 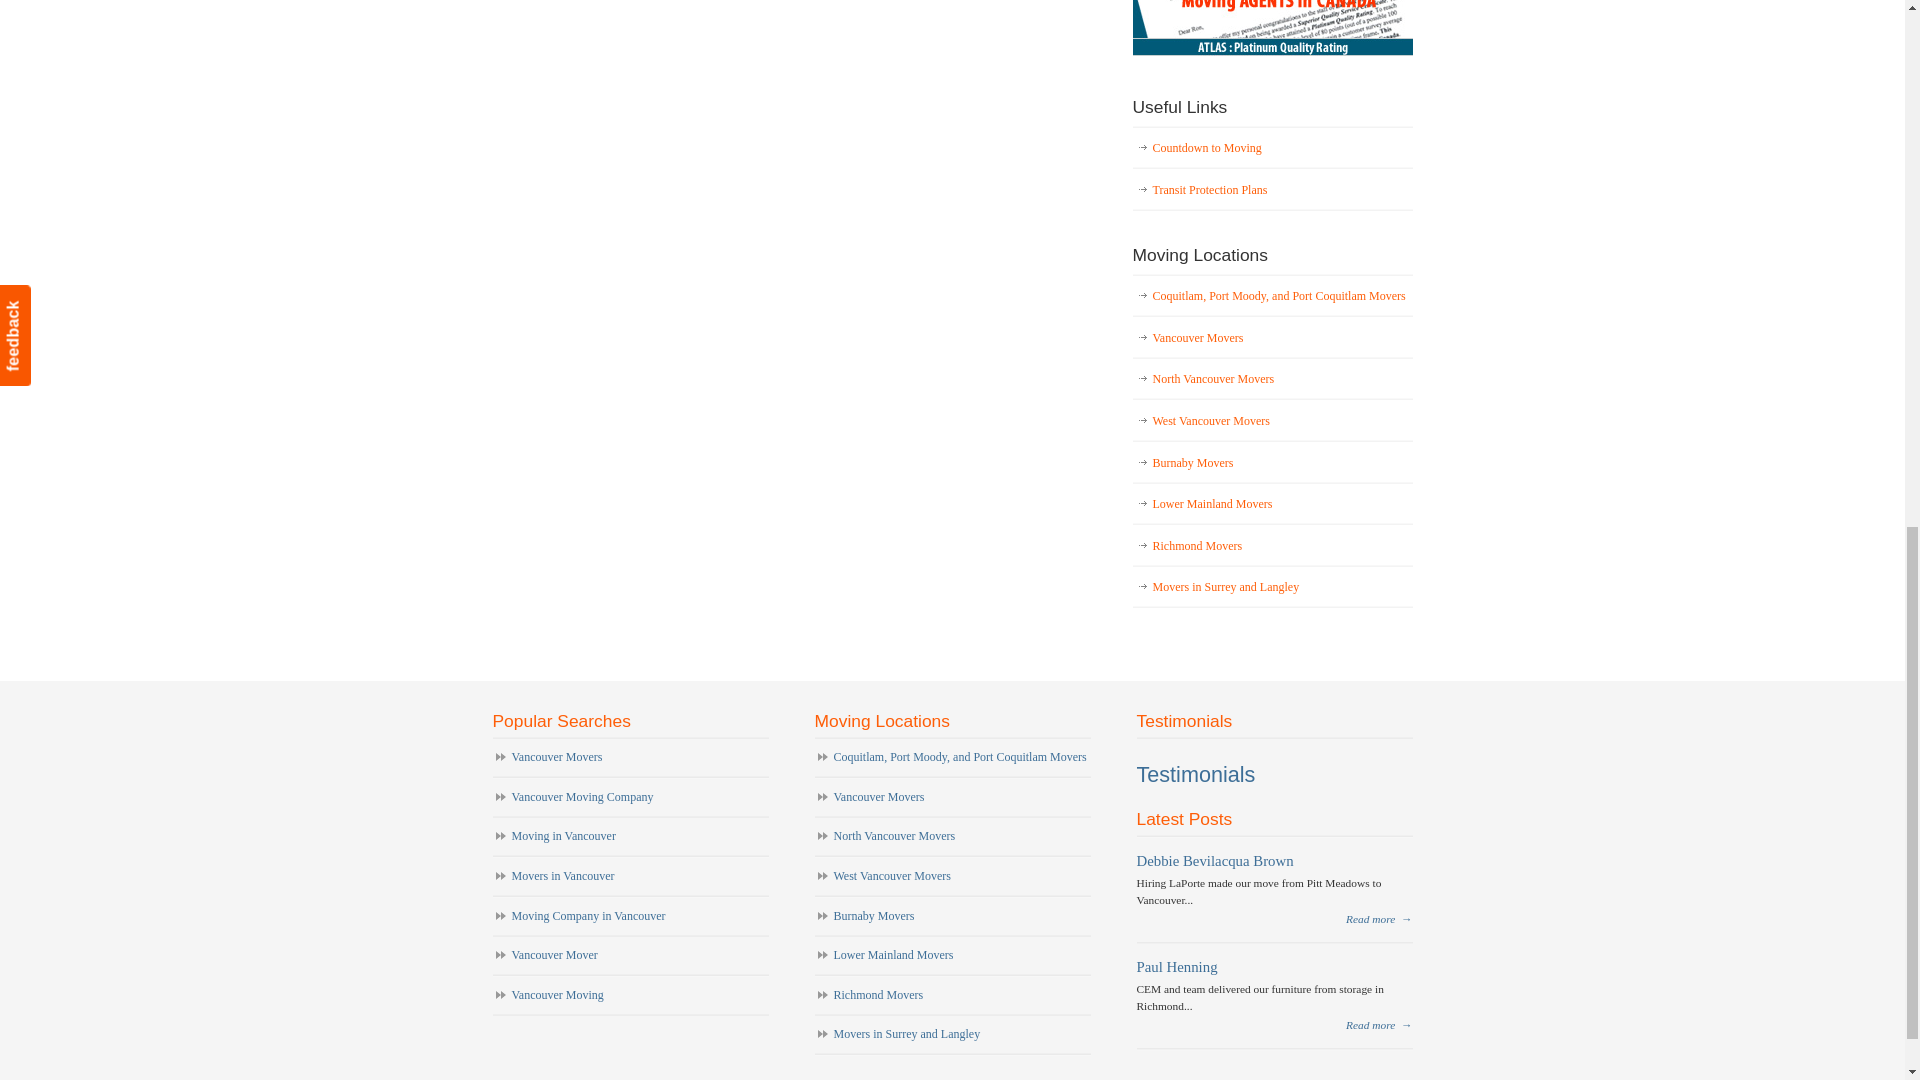 I want to click on Vancouver Moving Company, so click(x=630, y=798).